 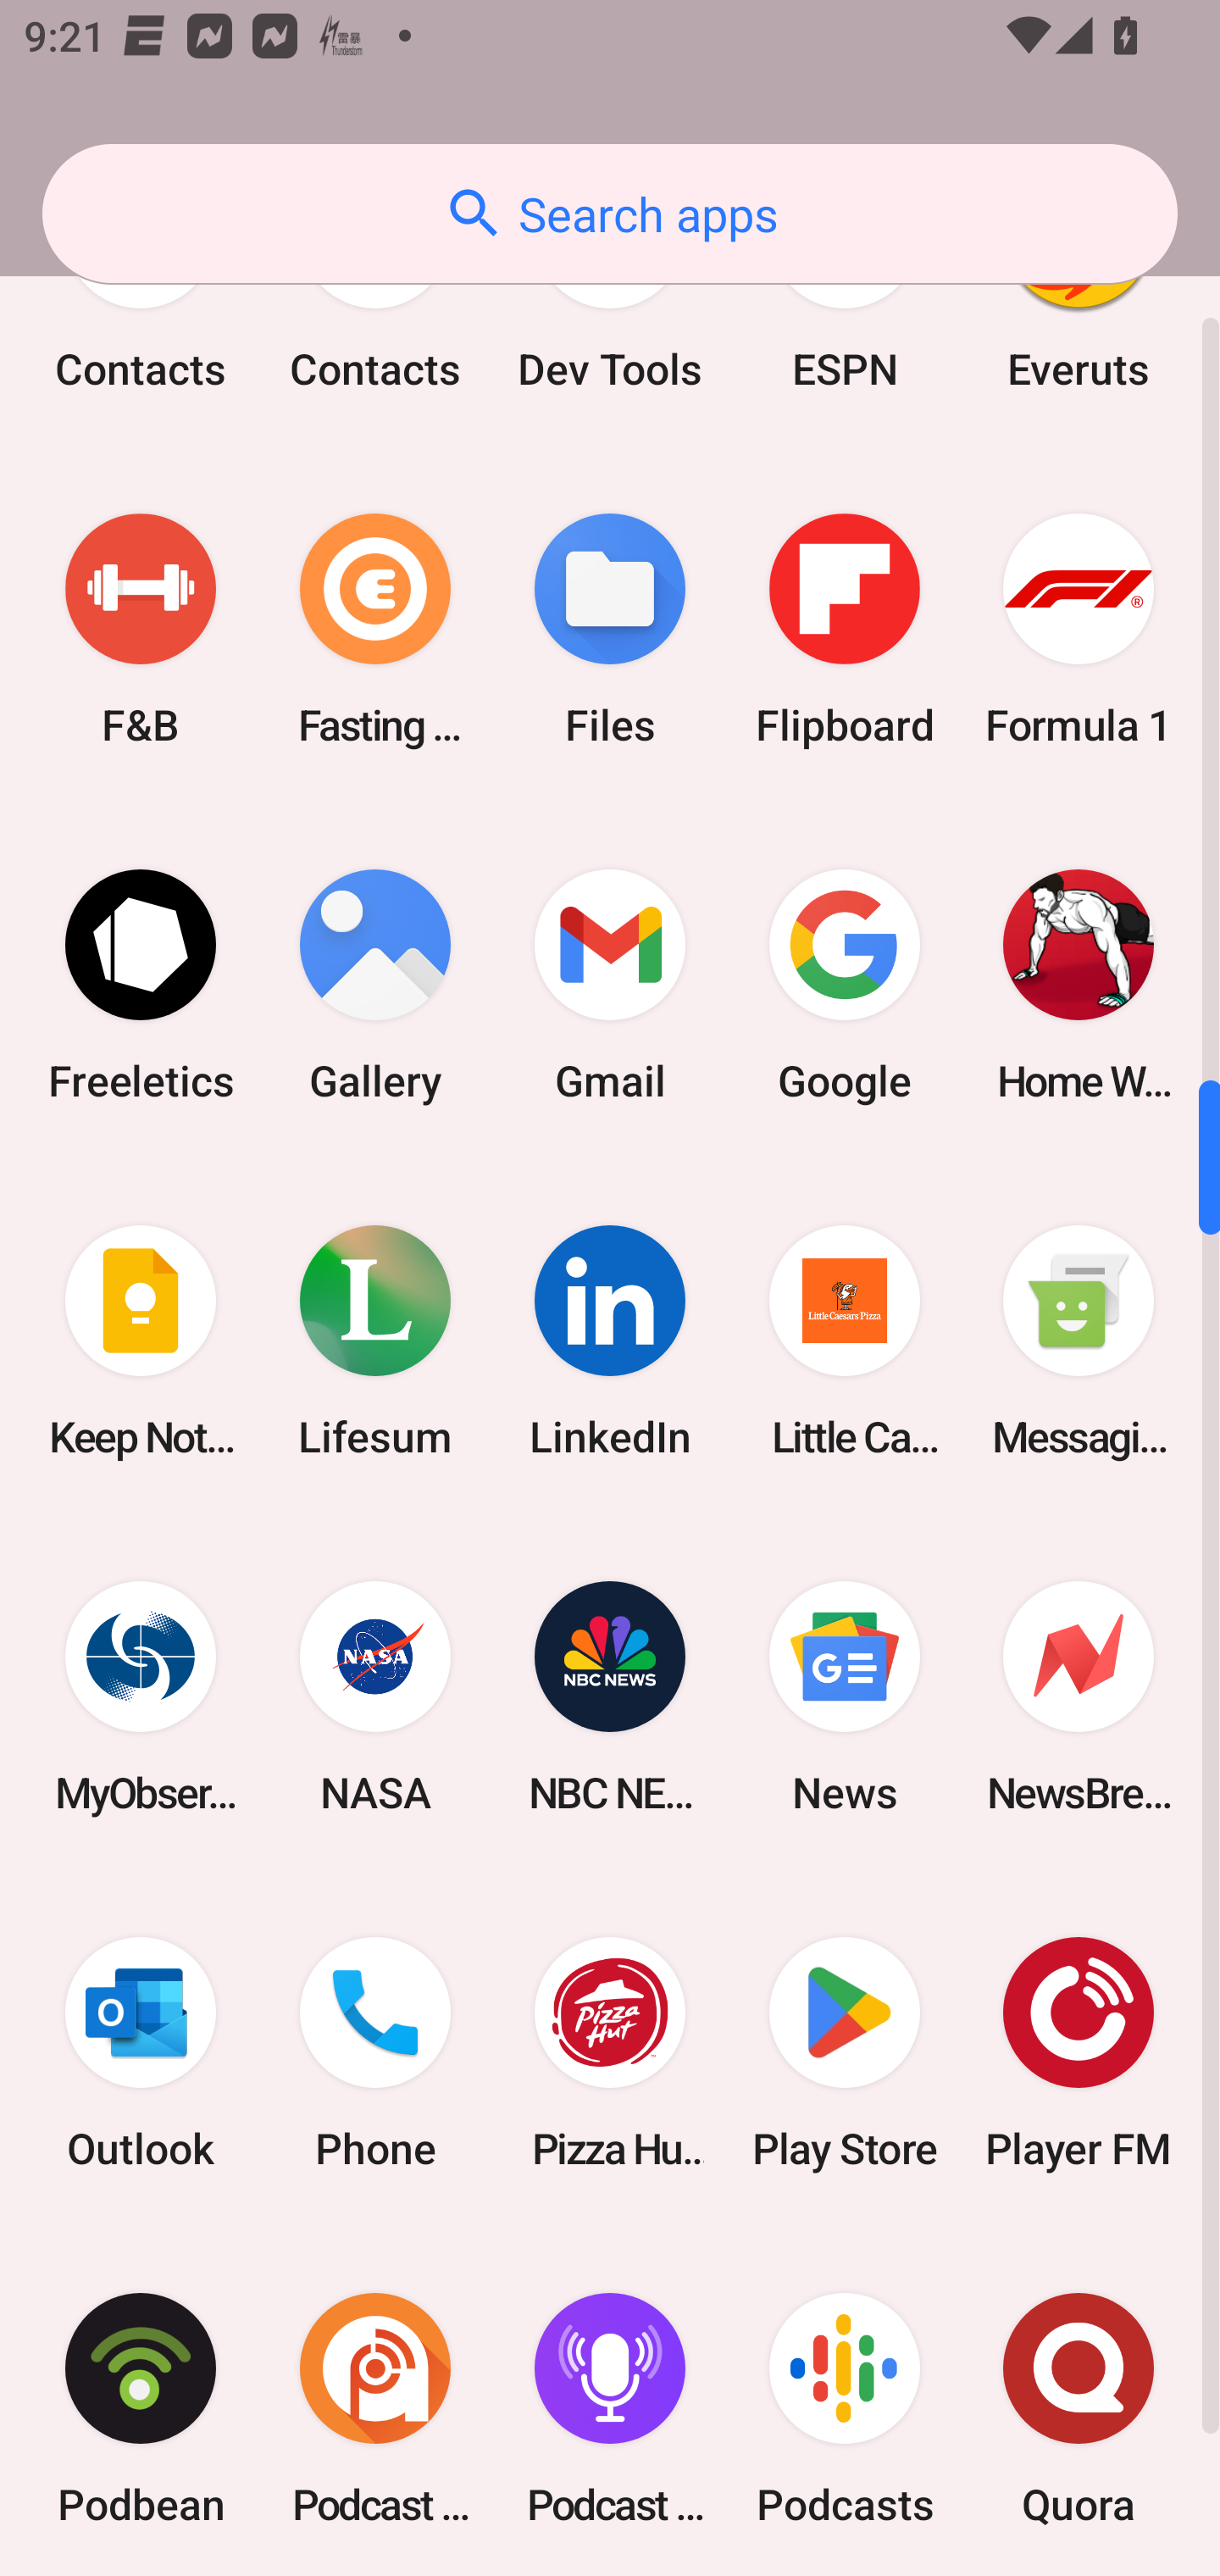 I want to click on LinkedIn, so click(x=610, y=1342).